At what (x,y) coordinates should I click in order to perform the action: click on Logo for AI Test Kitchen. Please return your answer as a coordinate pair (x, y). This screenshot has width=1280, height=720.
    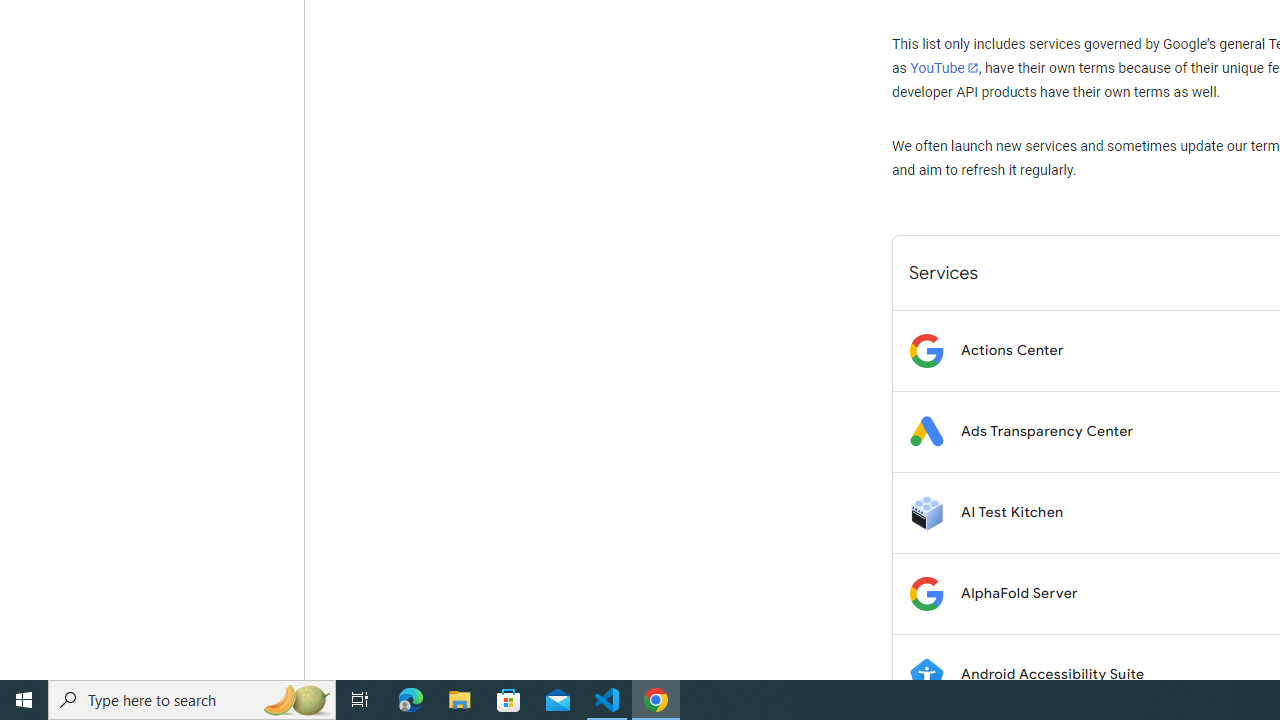
    Looking at the image, I should click on (926, 512).